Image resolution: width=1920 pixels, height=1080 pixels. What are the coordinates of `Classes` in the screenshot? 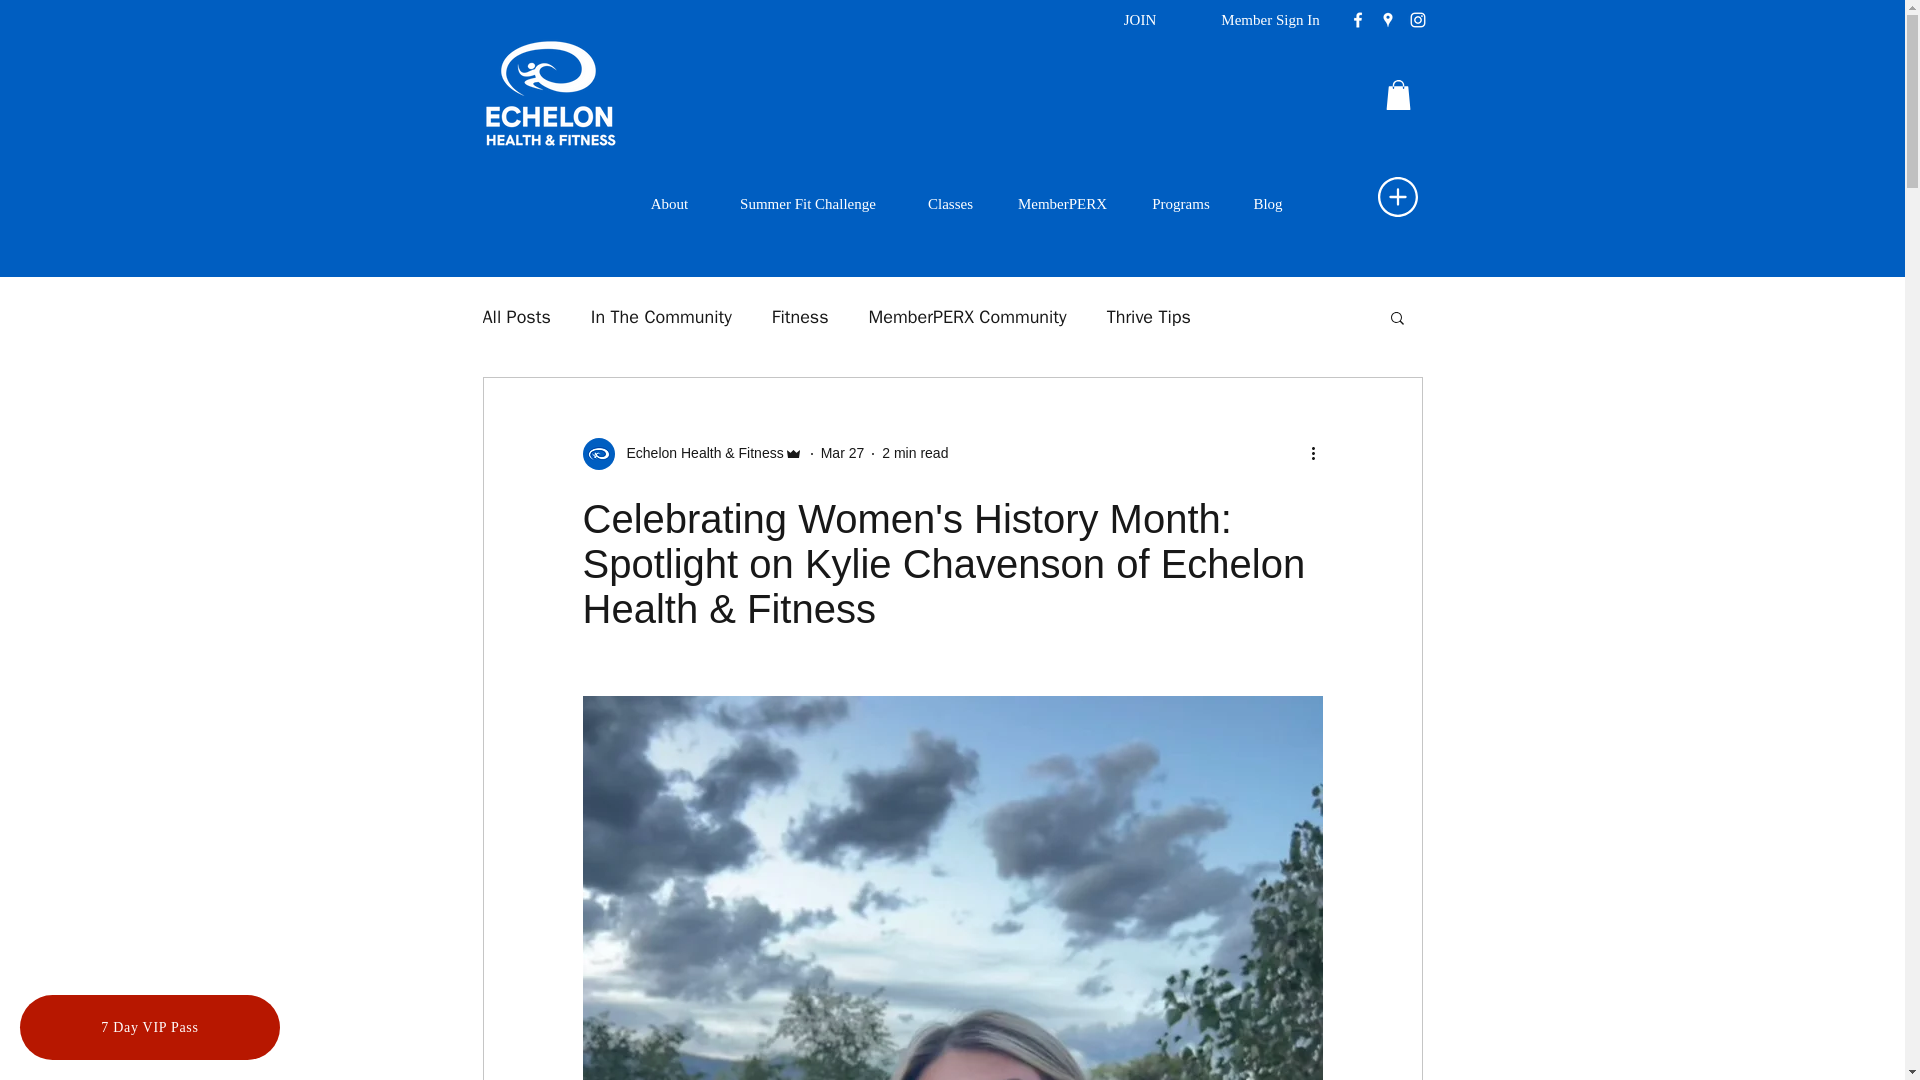 It's located at (950, 204).